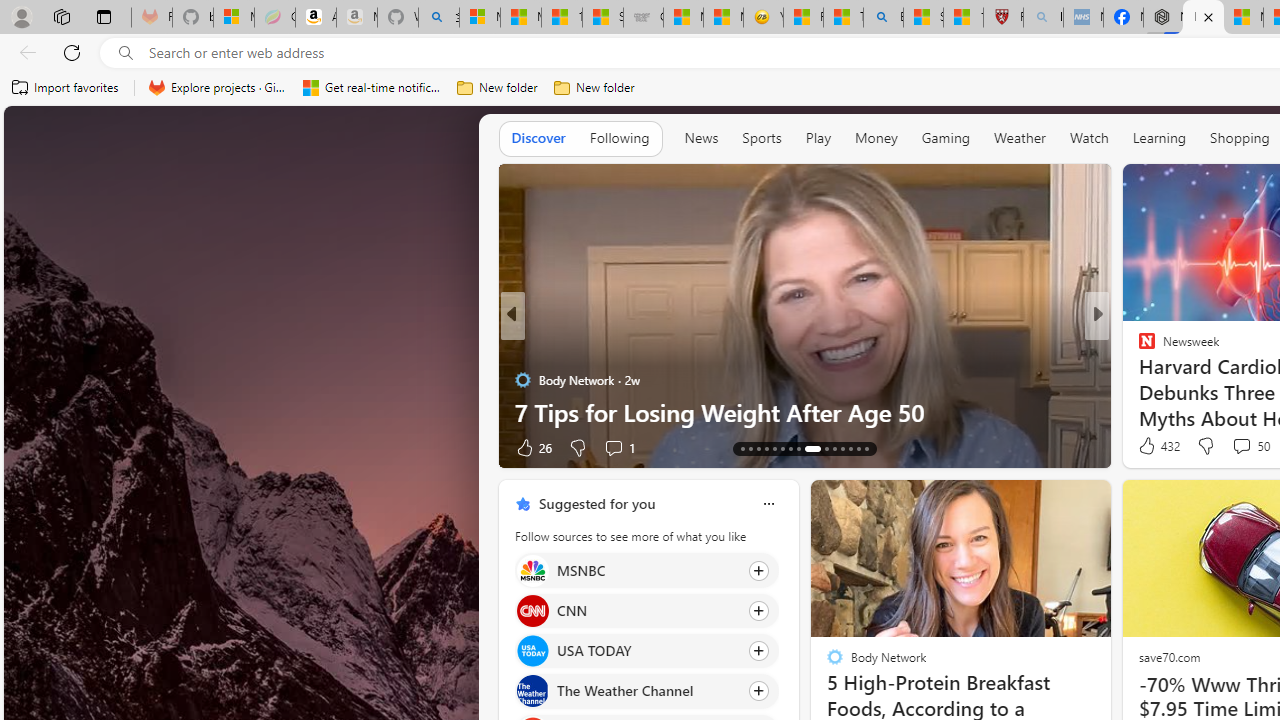 Image resolution: width=1280 pixels, height=720 pixels. Describe the element at coordinates (804, 412) in the screenshot. I see `7 Tips for Losing Weight After Age 50` at that location.